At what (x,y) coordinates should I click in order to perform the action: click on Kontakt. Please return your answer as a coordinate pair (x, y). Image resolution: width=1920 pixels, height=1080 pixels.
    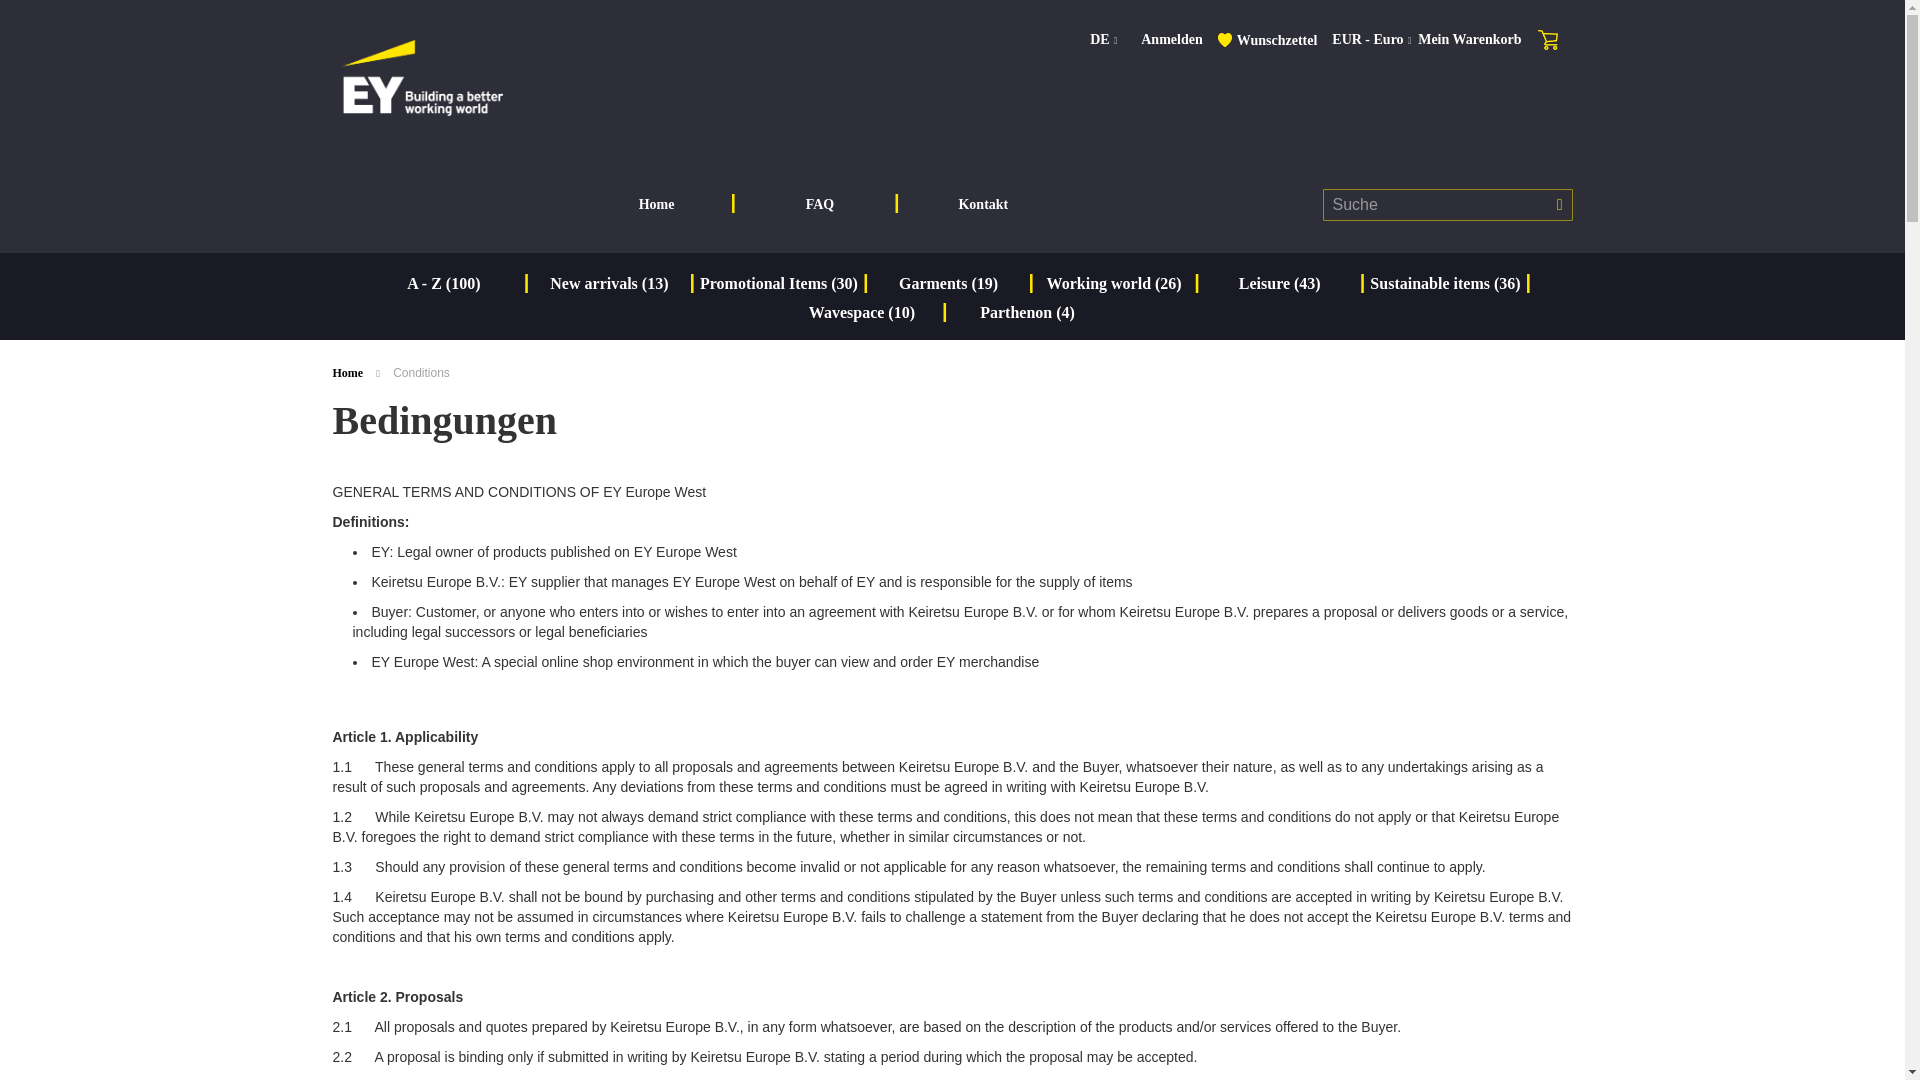
    Looking at the image, I should click on (982, 204).